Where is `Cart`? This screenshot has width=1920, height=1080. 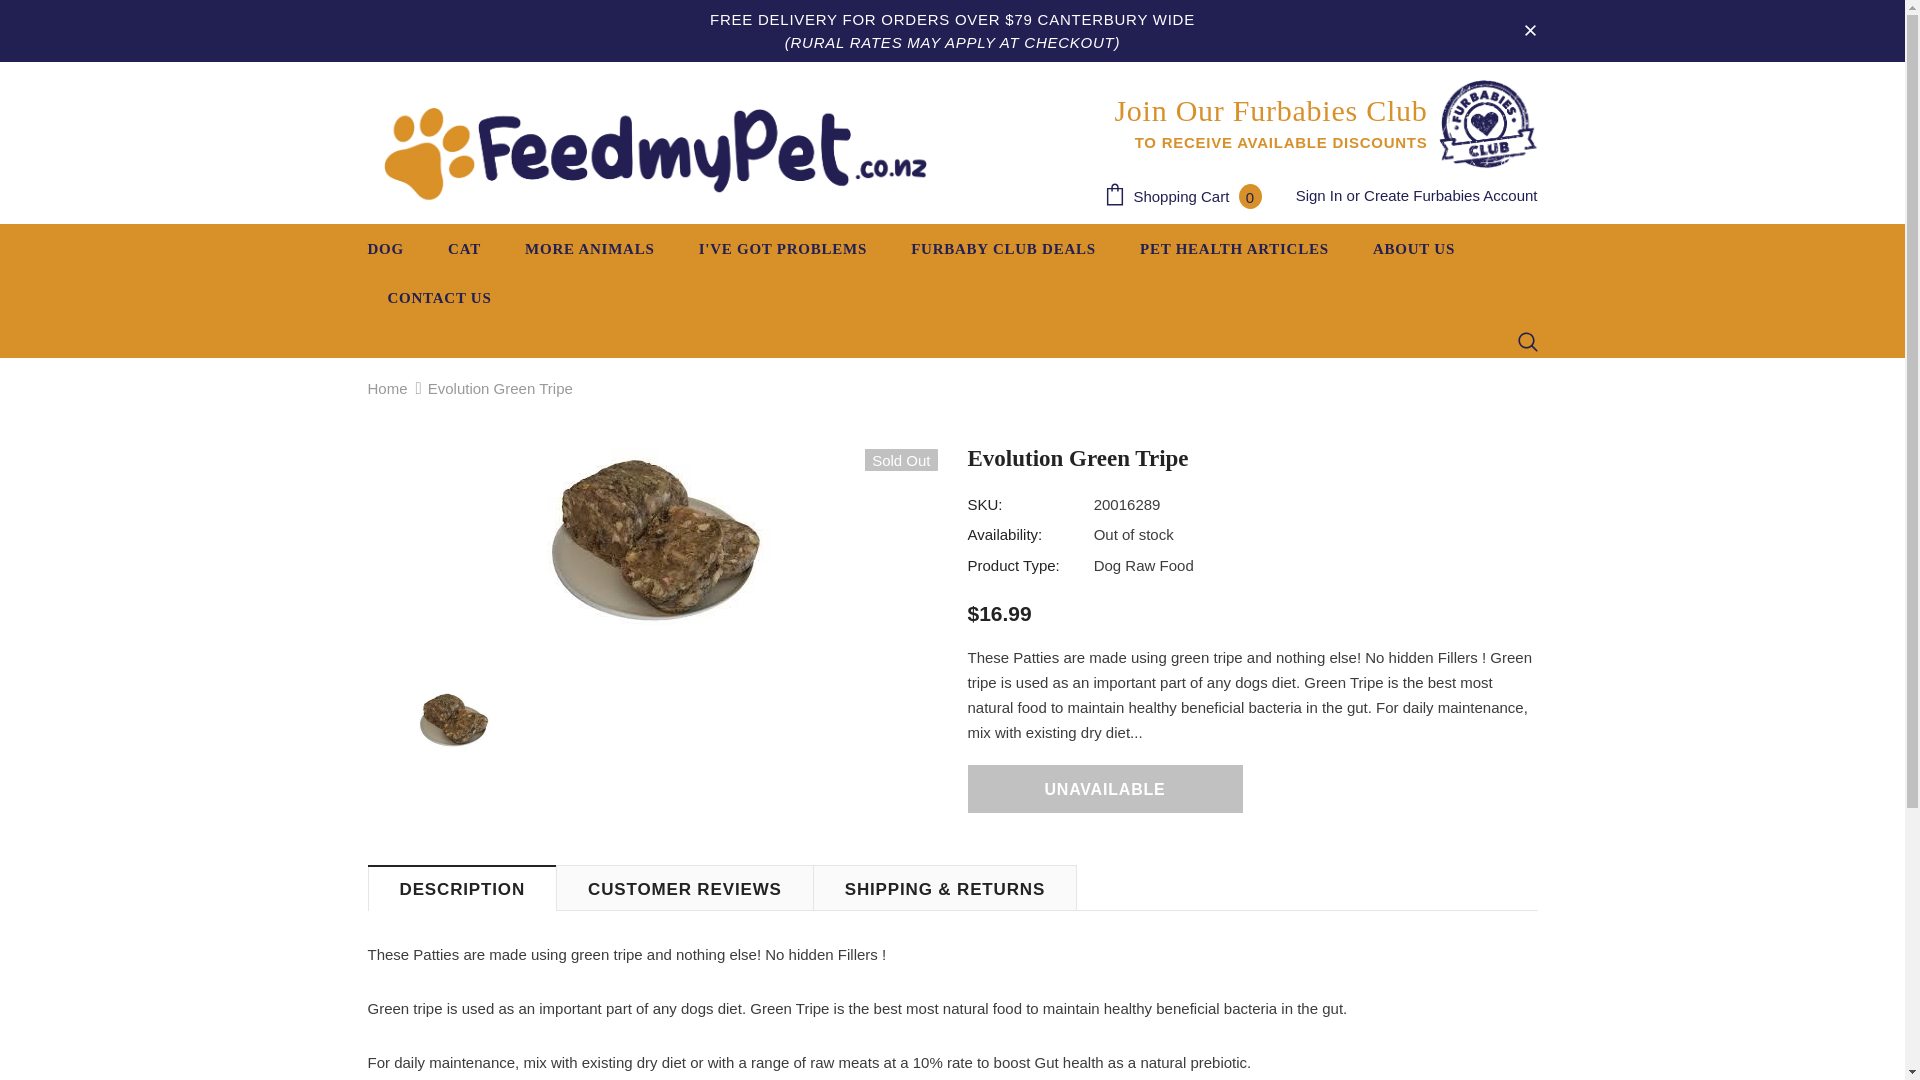
Cart is located at coordinates (655, 151).